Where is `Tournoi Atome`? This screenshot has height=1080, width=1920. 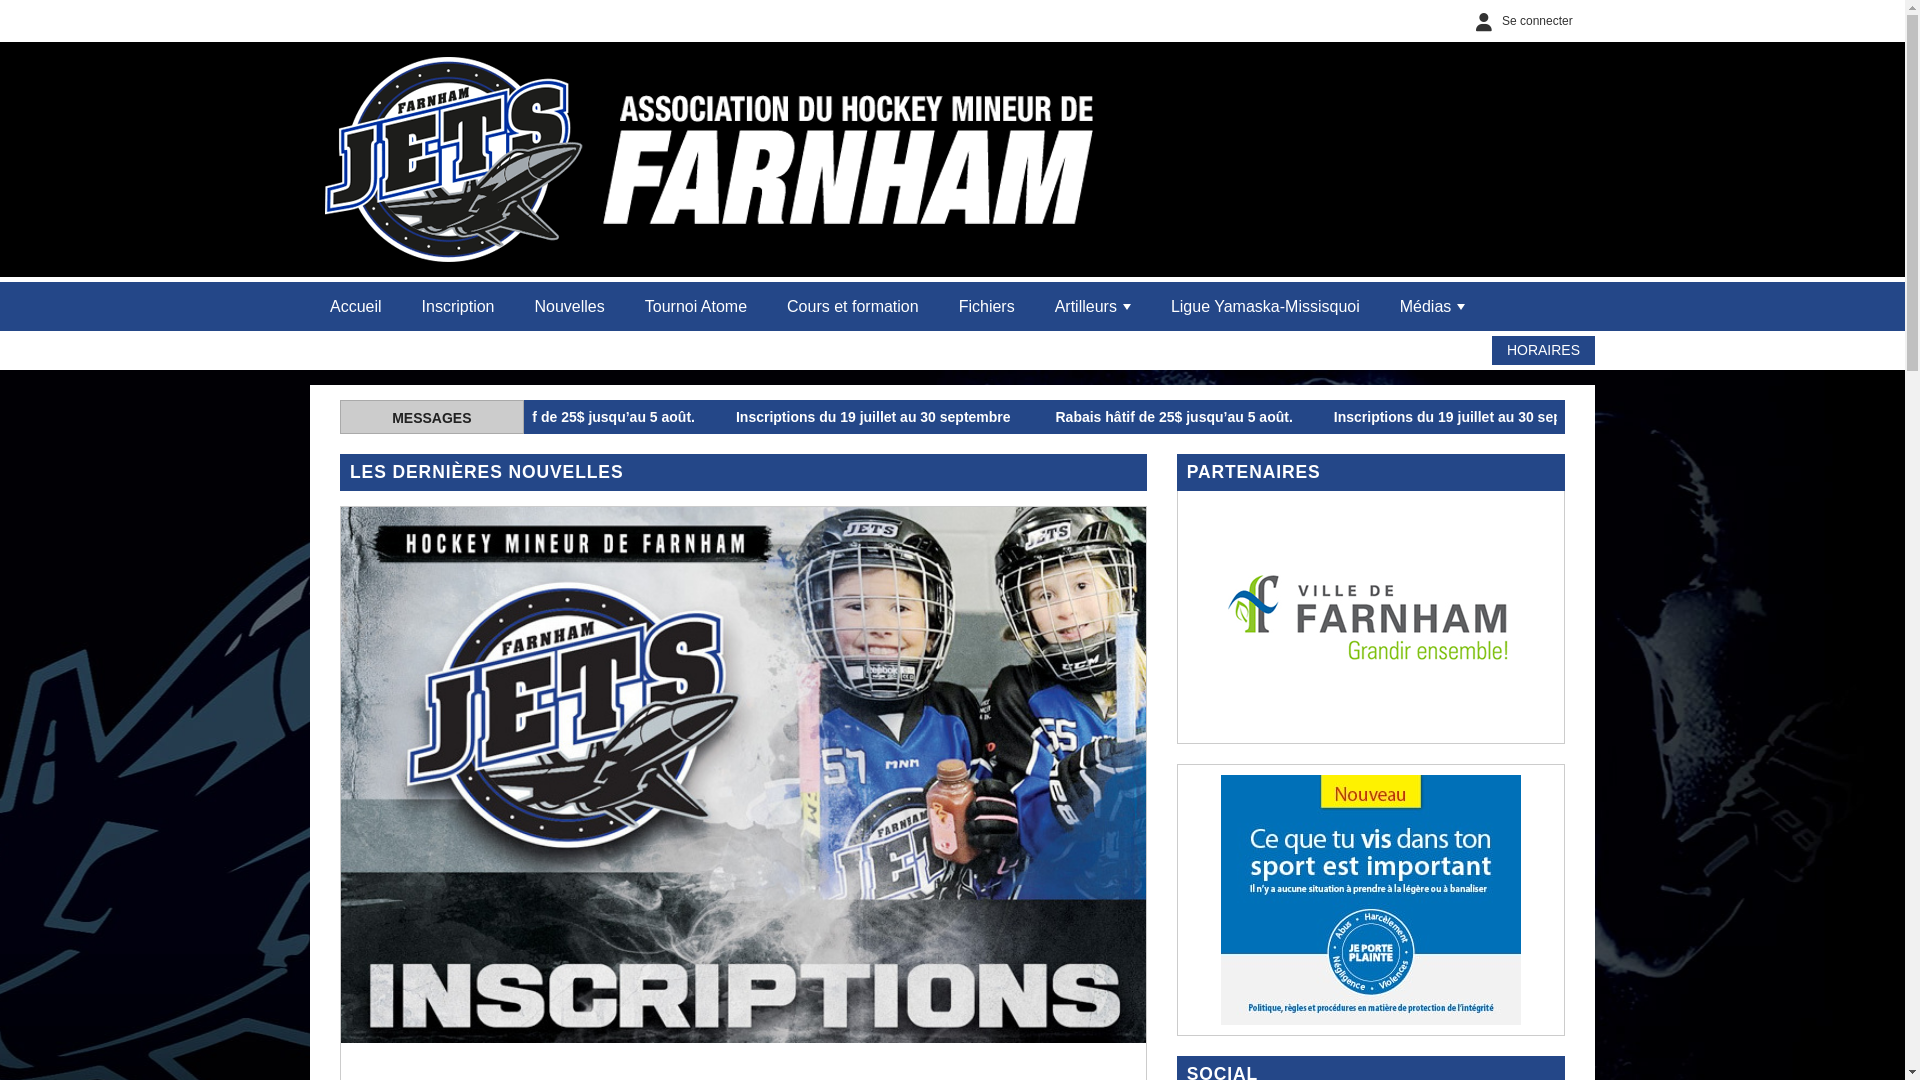
Tournoi Atome is located at coordinates (696, 306).